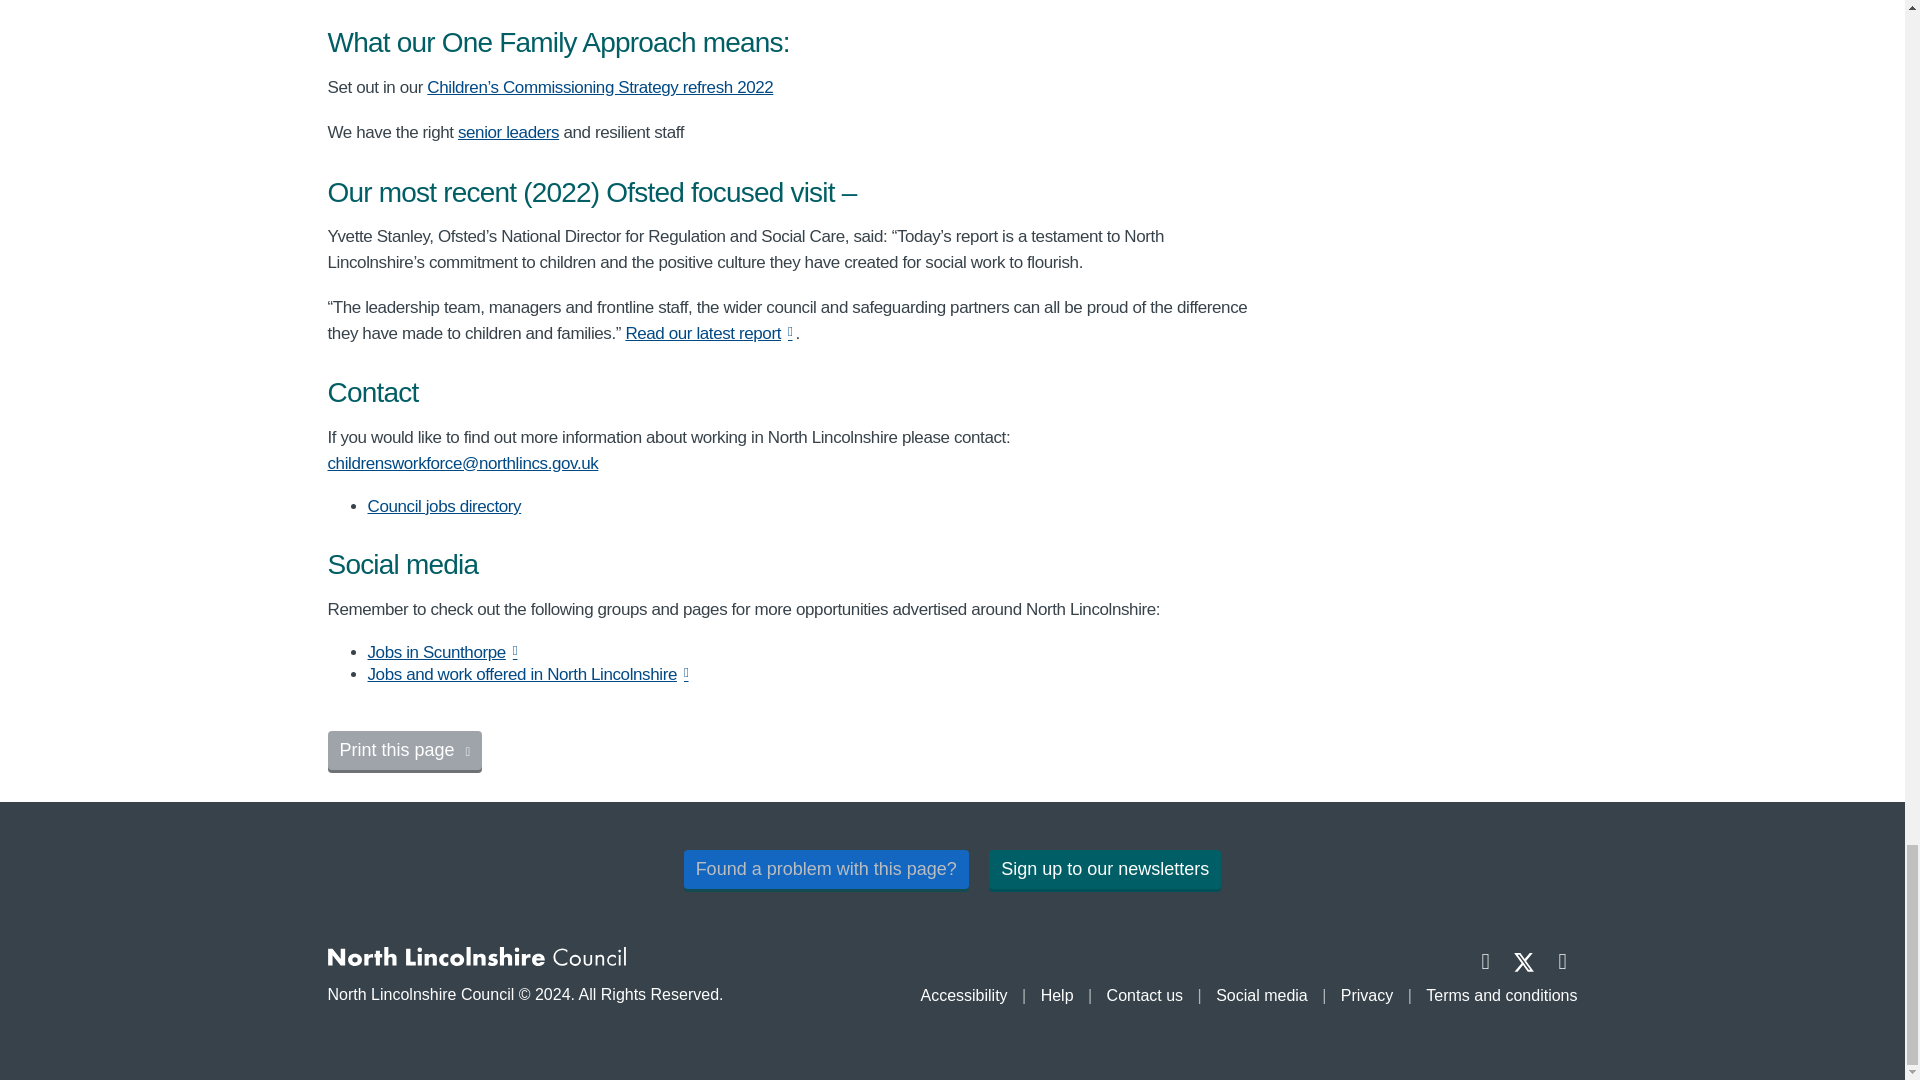 Image resolution: width=1920 pixels, height=1080 pixels. Describe the element at coordinates (826, 868) in the screenshot. I see `Found a problem with this page?` at that location.